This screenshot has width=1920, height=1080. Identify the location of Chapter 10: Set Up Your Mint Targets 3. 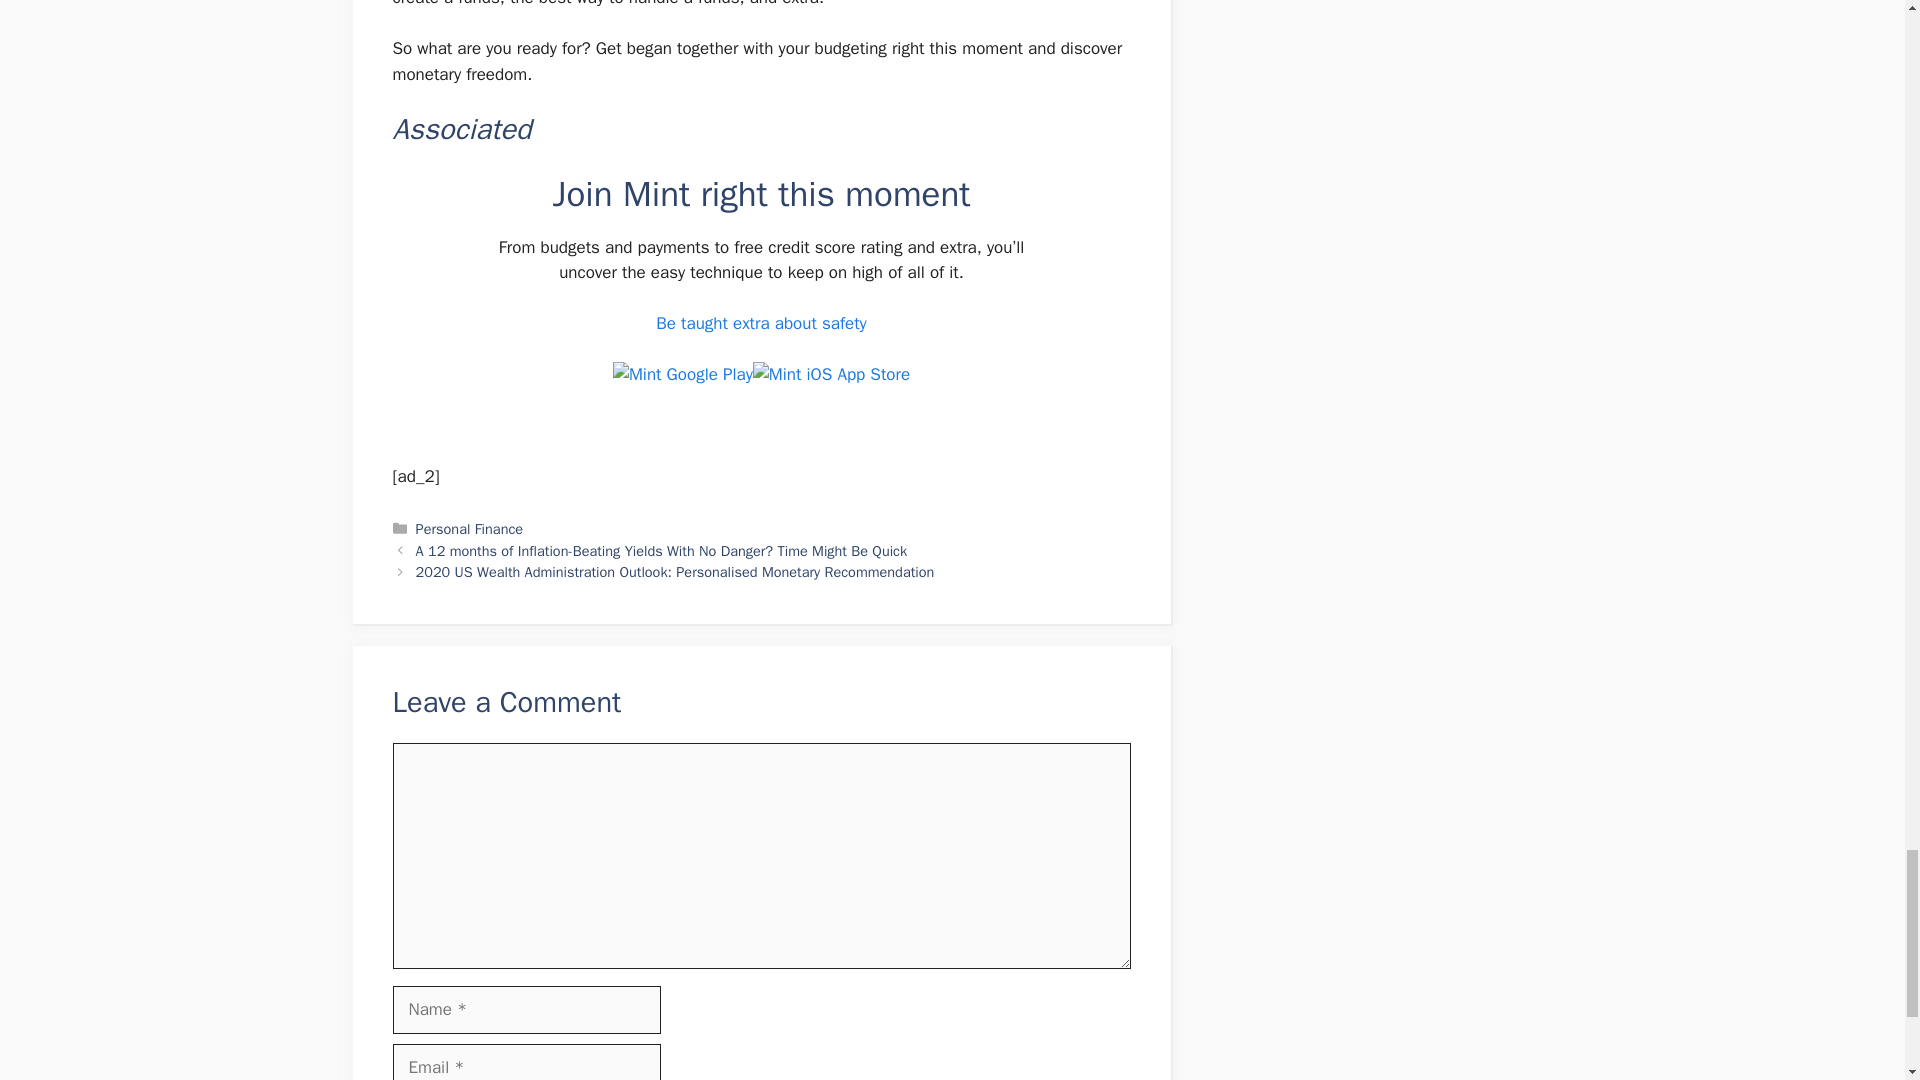
(831, 374).